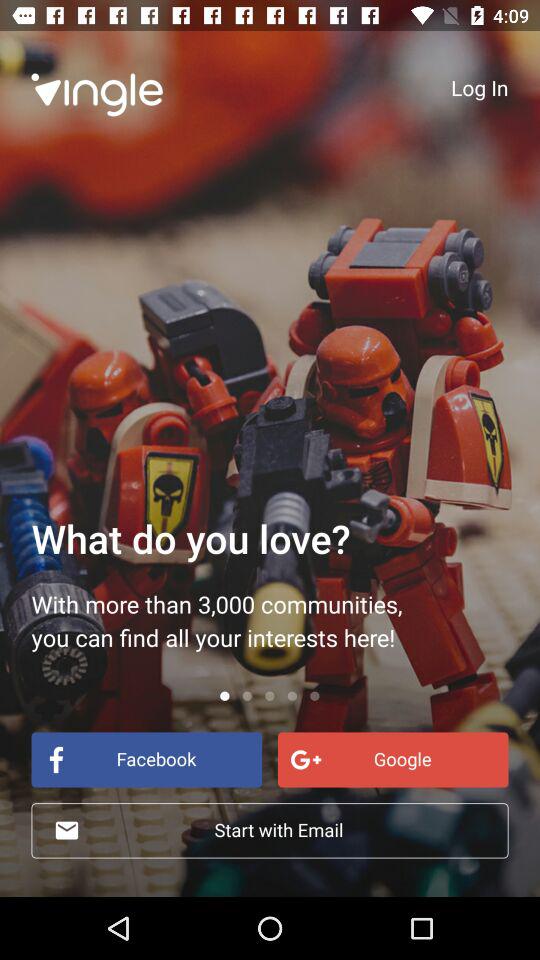  Describe the element at coordinates (392, 760) in the screenshot. I see `choose google at the bottom right corner` at that location.